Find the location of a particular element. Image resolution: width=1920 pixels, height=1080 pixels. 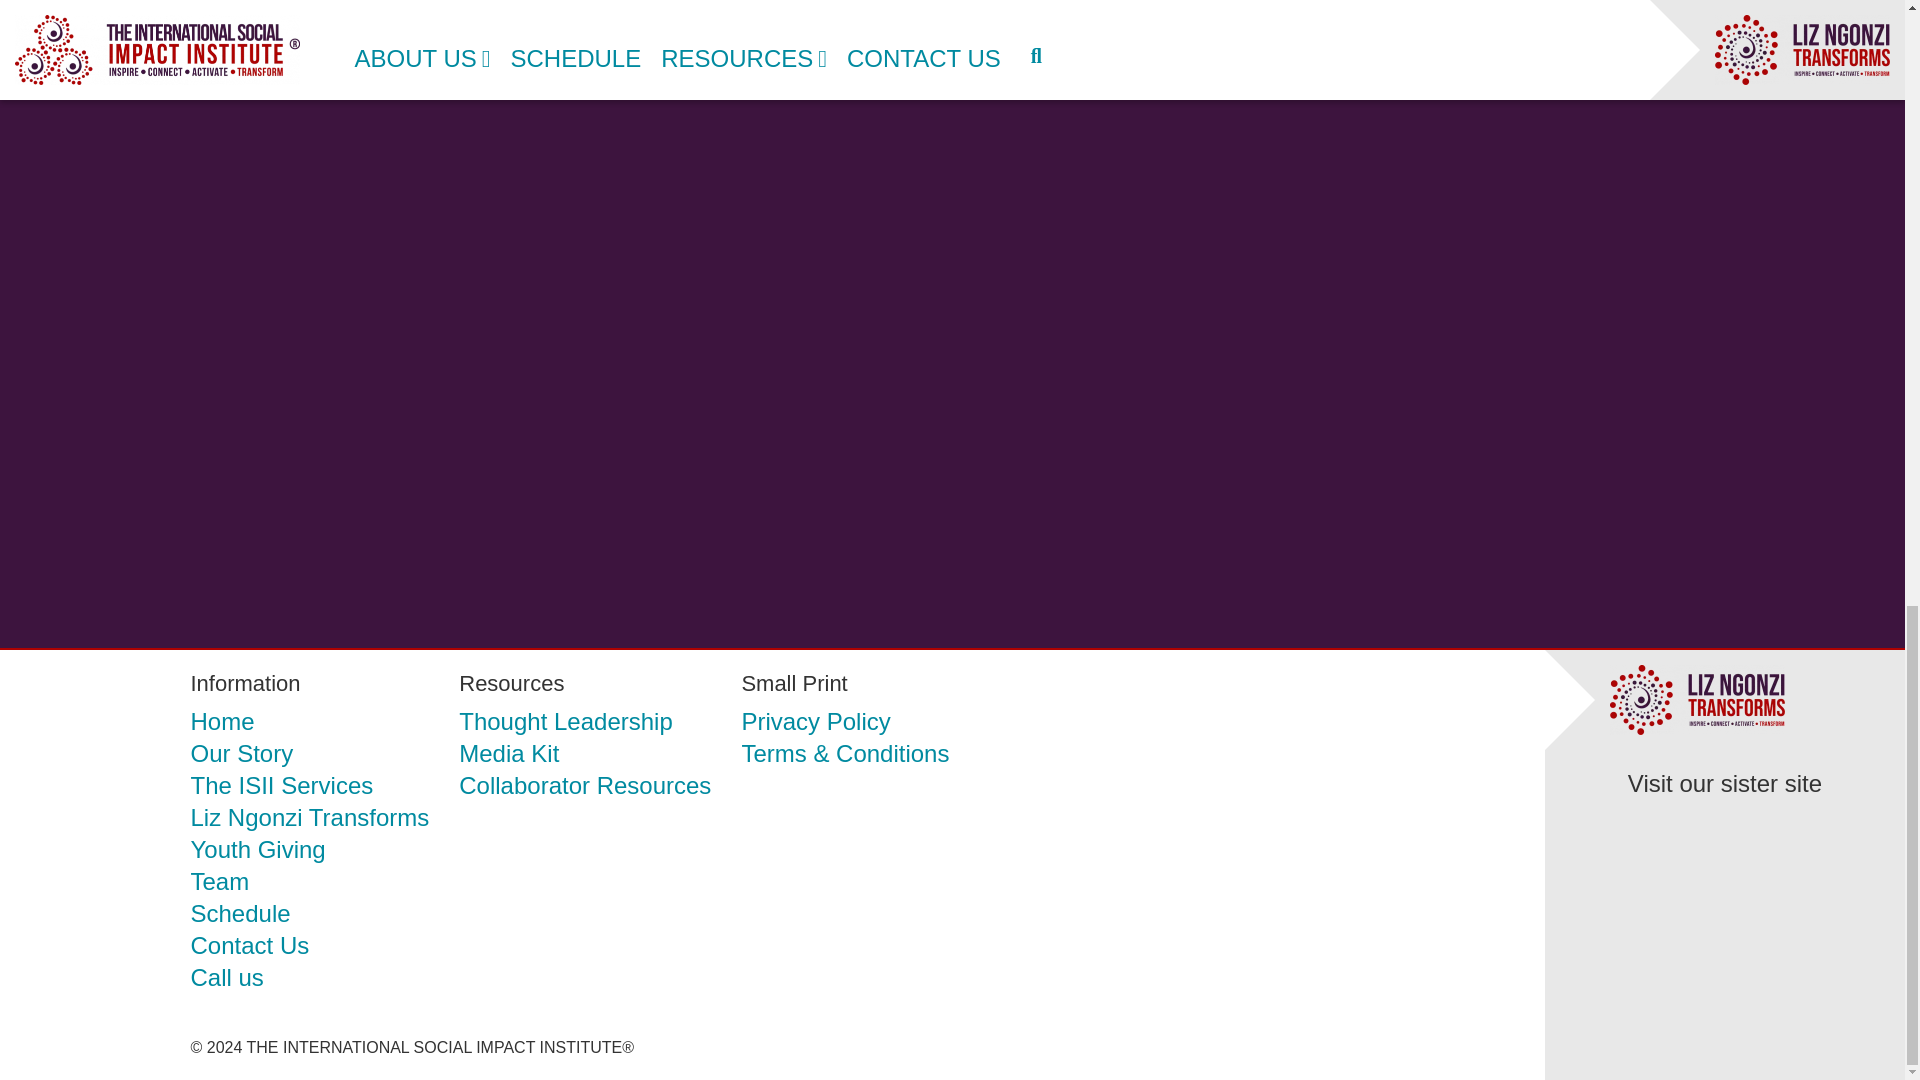

The ISII Services is located at coordinates (281, 786).